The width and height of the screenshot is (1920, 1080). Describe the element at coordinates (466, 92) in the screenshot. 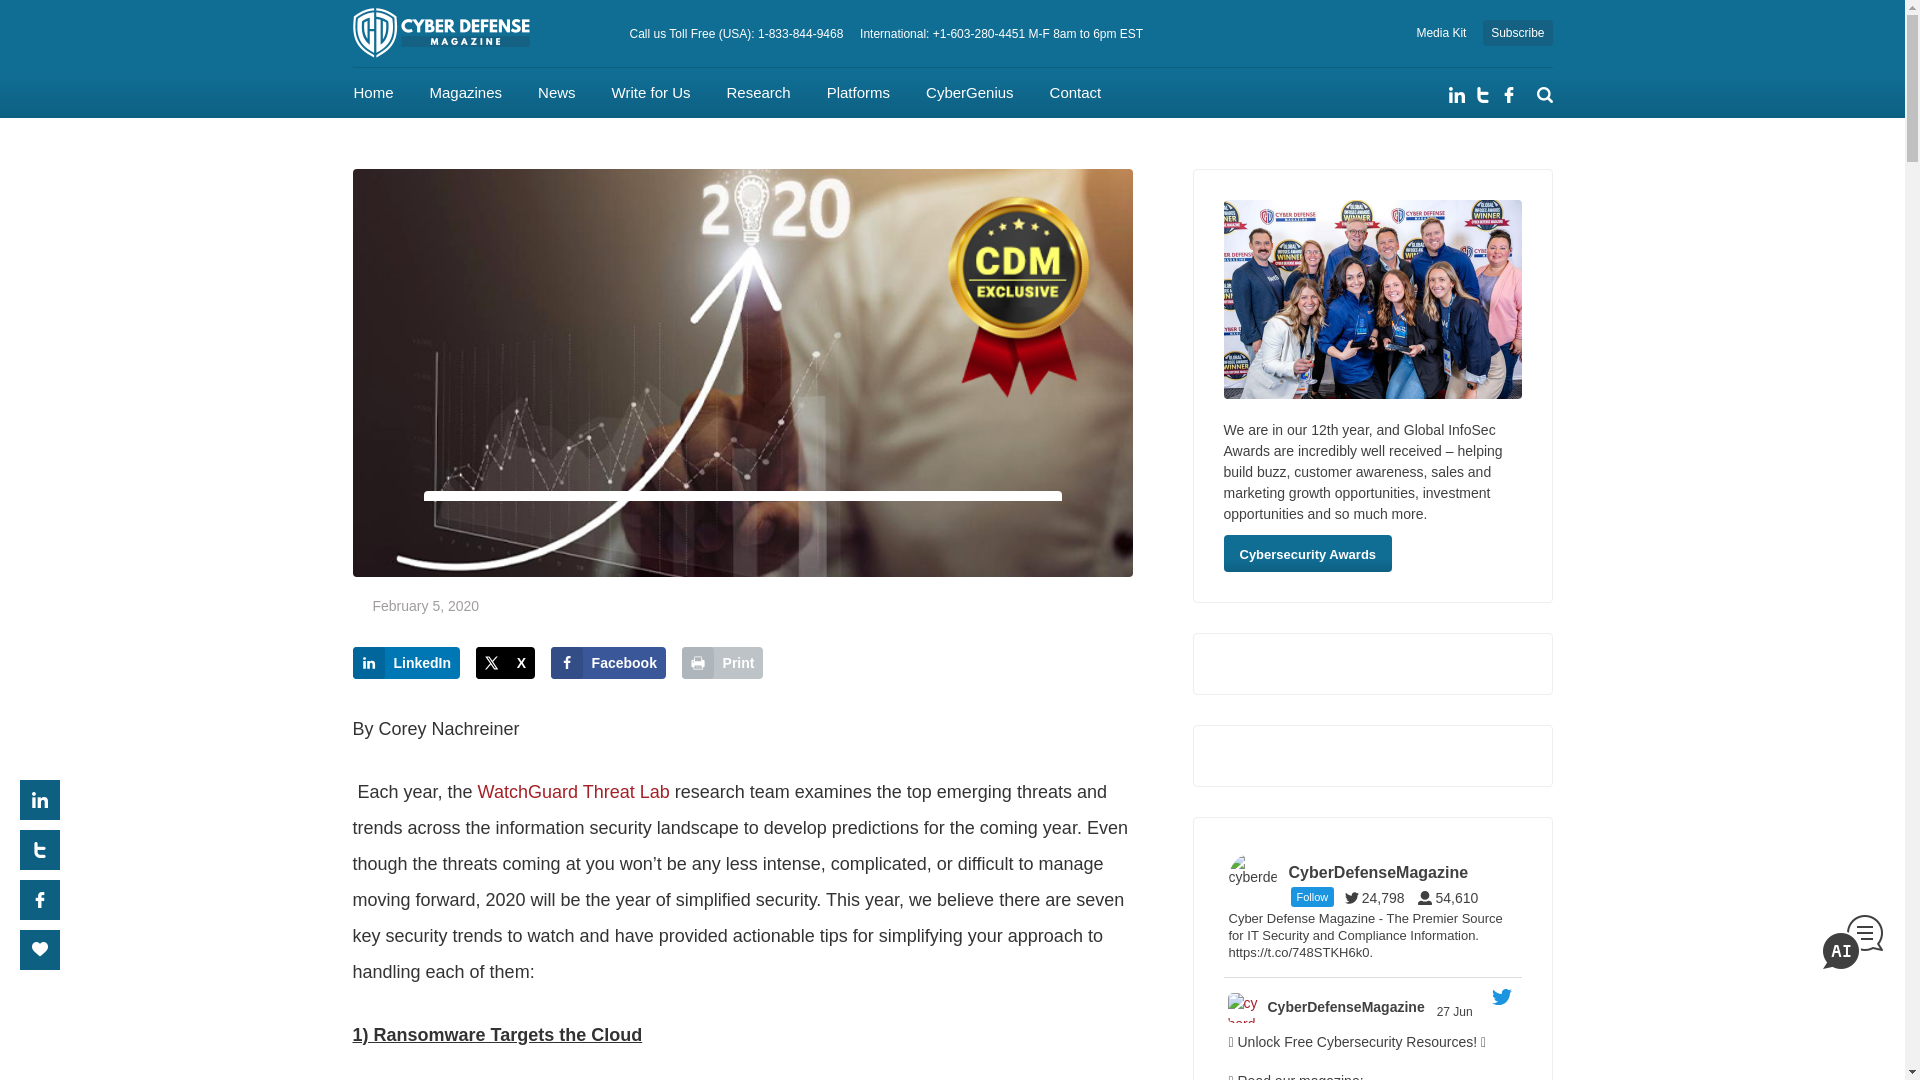

I see `Magazines` at that location.